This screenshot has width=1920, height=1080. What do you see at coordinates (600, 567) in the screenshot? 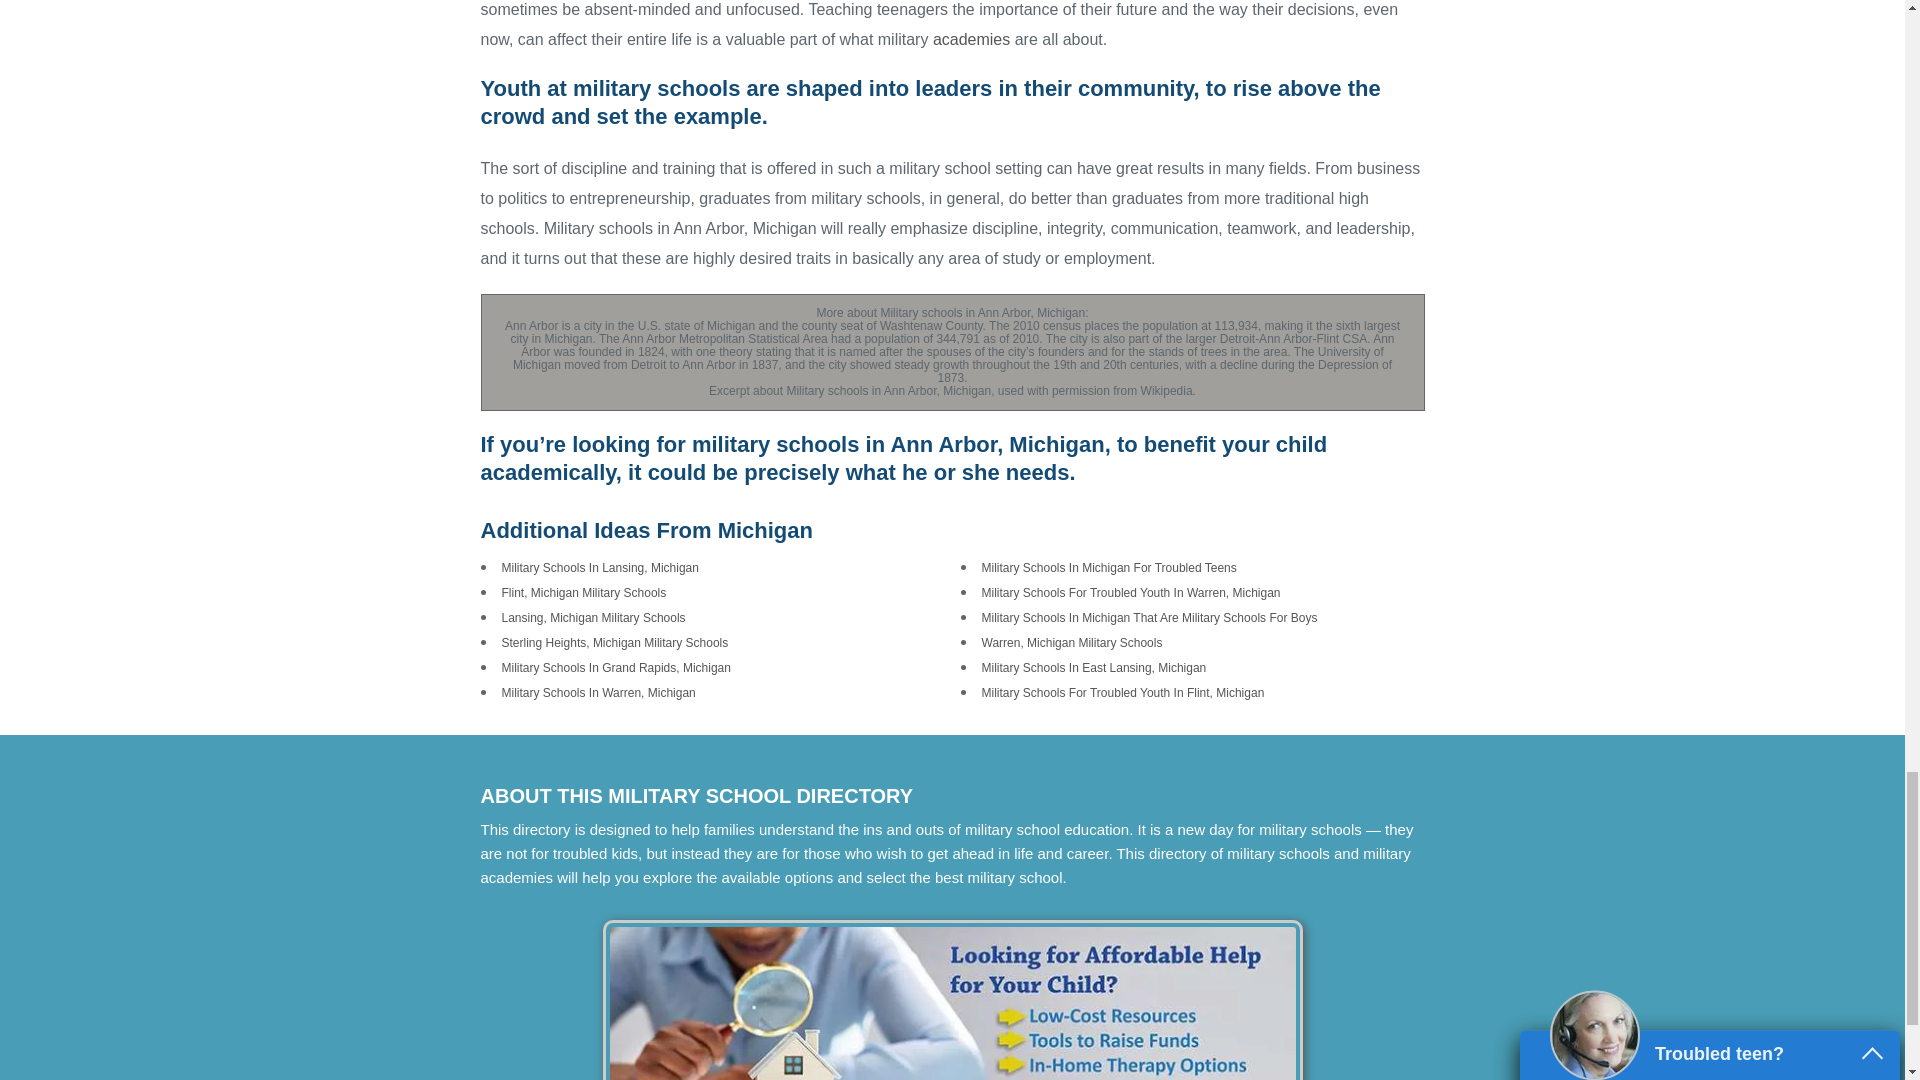
I see `Military Schools In Lansing, Michigan` at bounding box center [600, 567].